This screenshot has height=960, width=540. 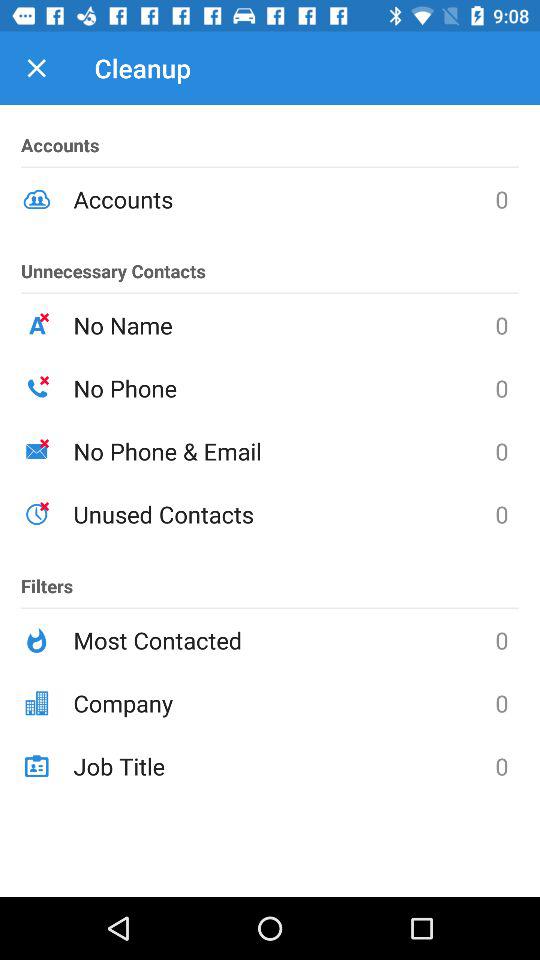 I want to click on launch the item to the left of 0 item, so click(x=284, y=766).